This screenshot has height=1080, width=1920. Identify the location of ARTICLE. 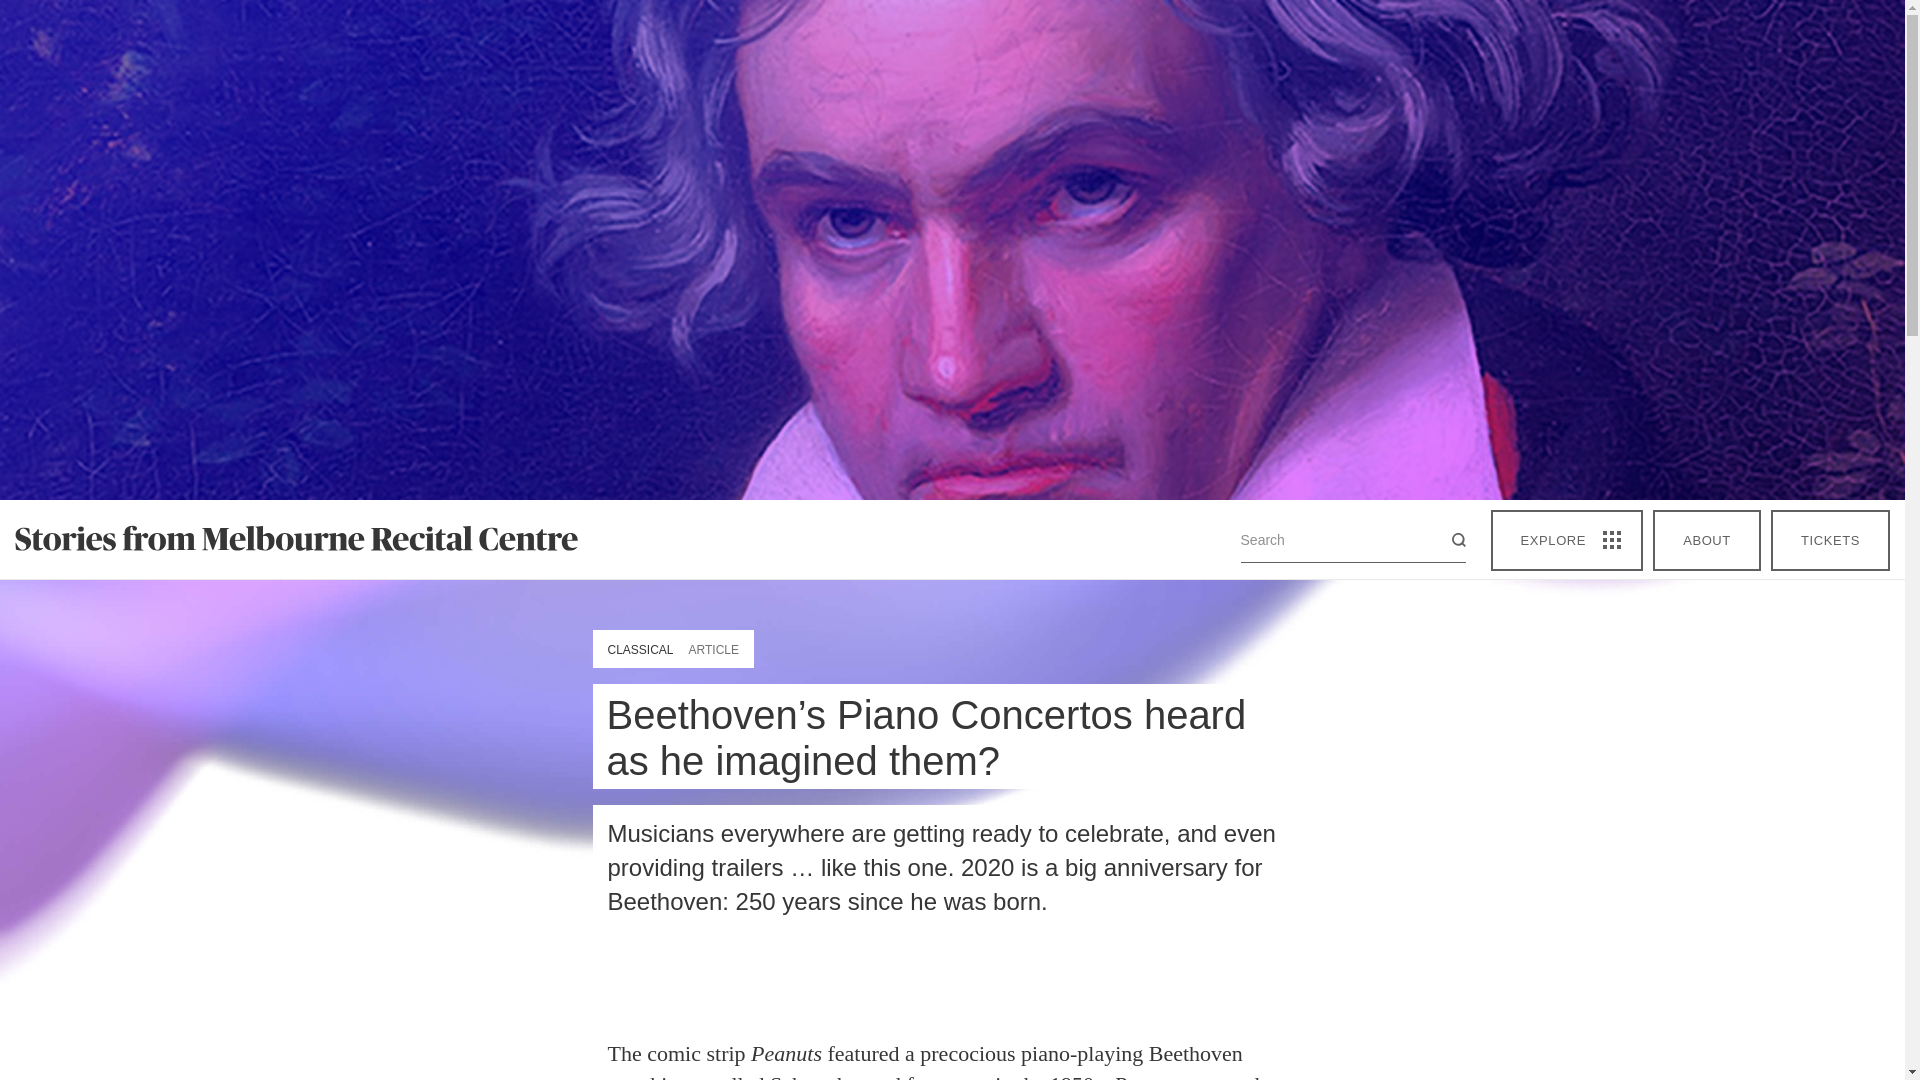
(714, 650).